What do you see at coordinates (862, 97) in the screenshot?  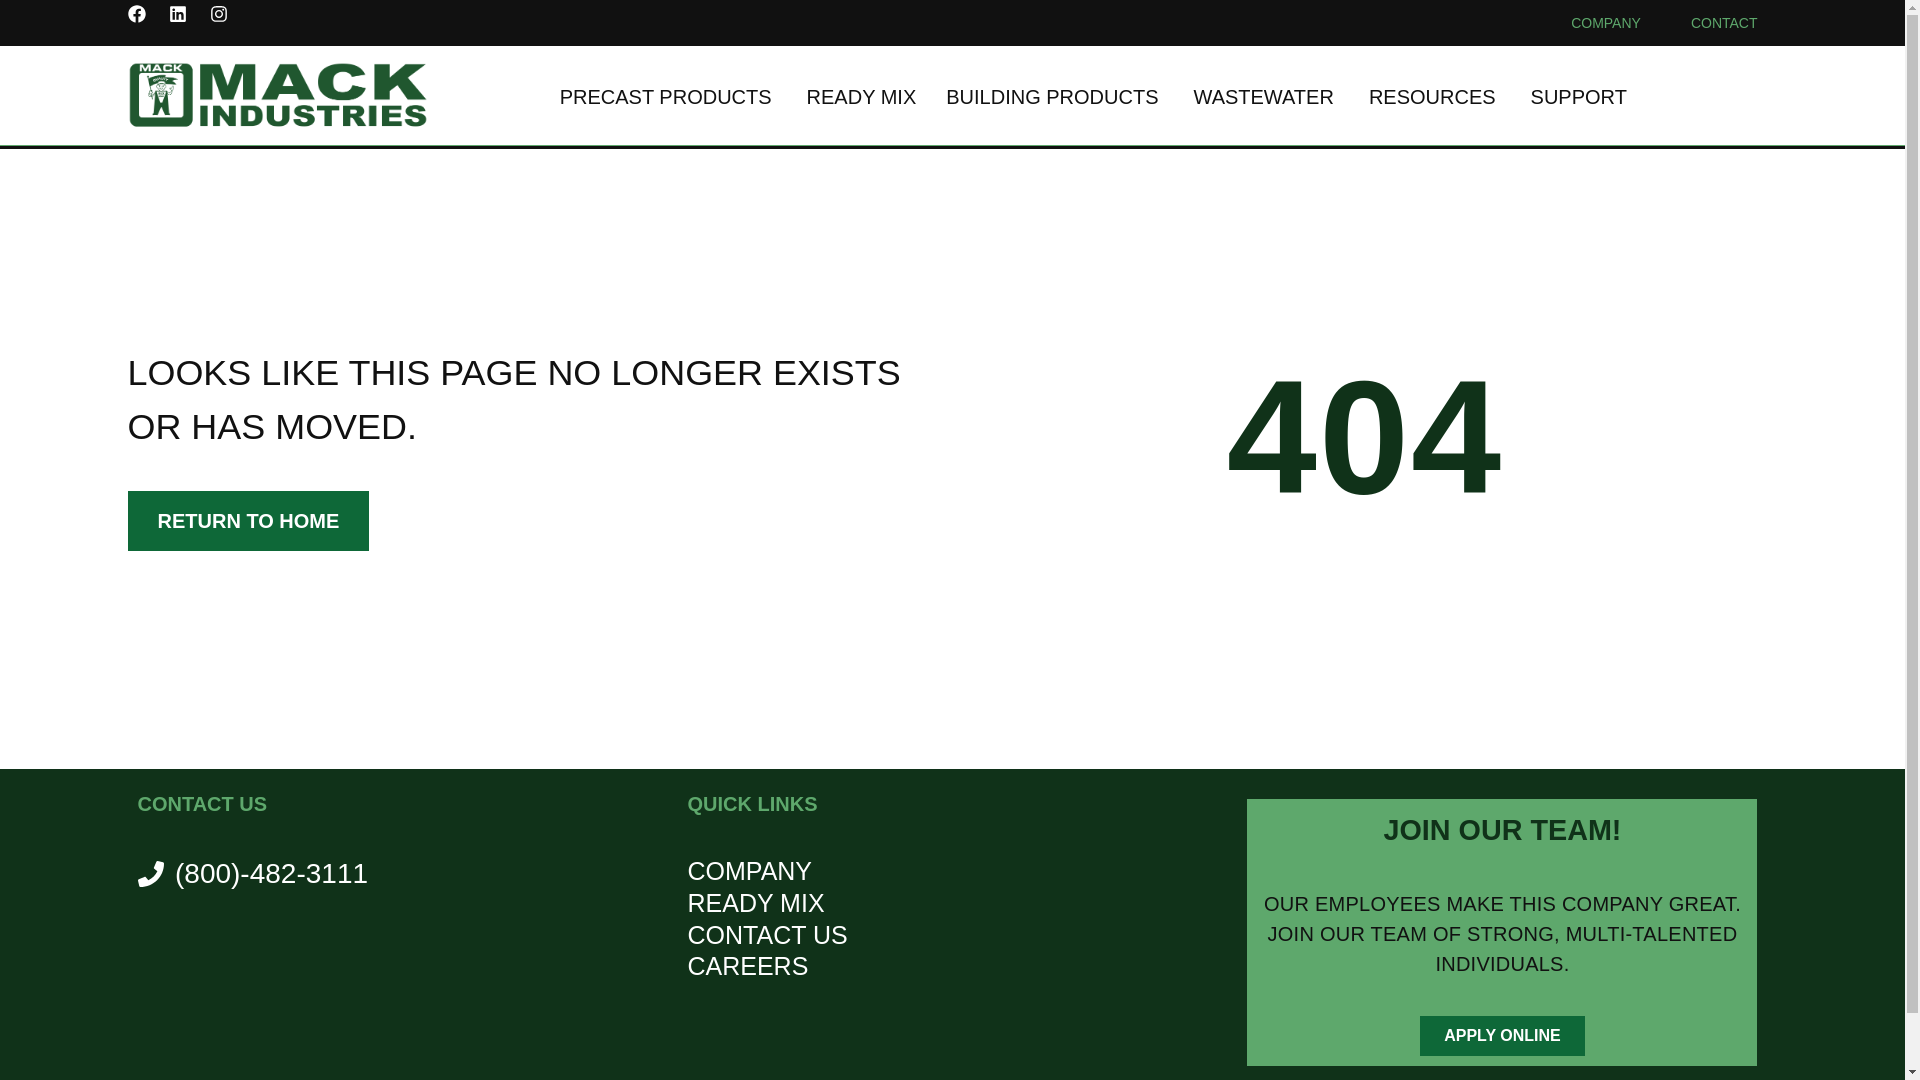 I see `READY MIX` at bounding box center [862, 97].